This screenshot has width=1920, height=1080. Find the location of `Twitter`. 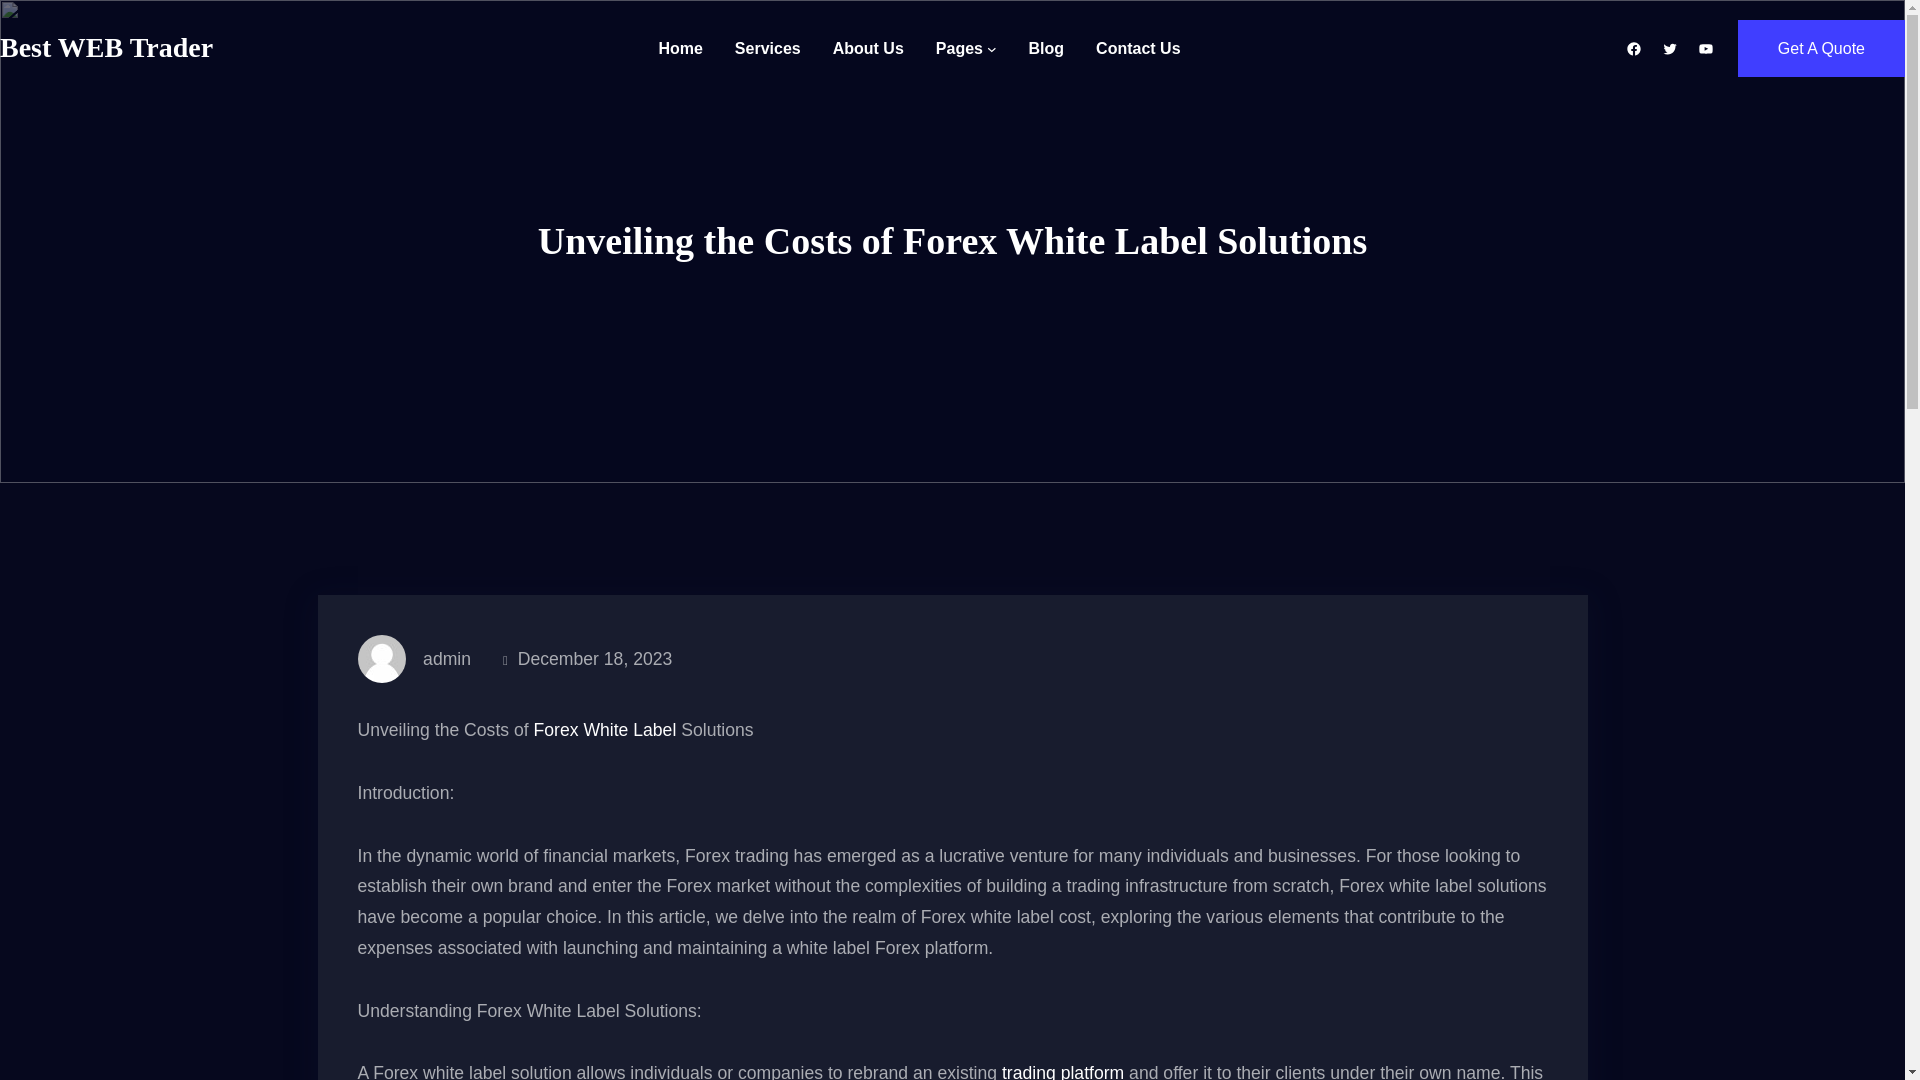

Twitter is located at coordinates (1670, 49).